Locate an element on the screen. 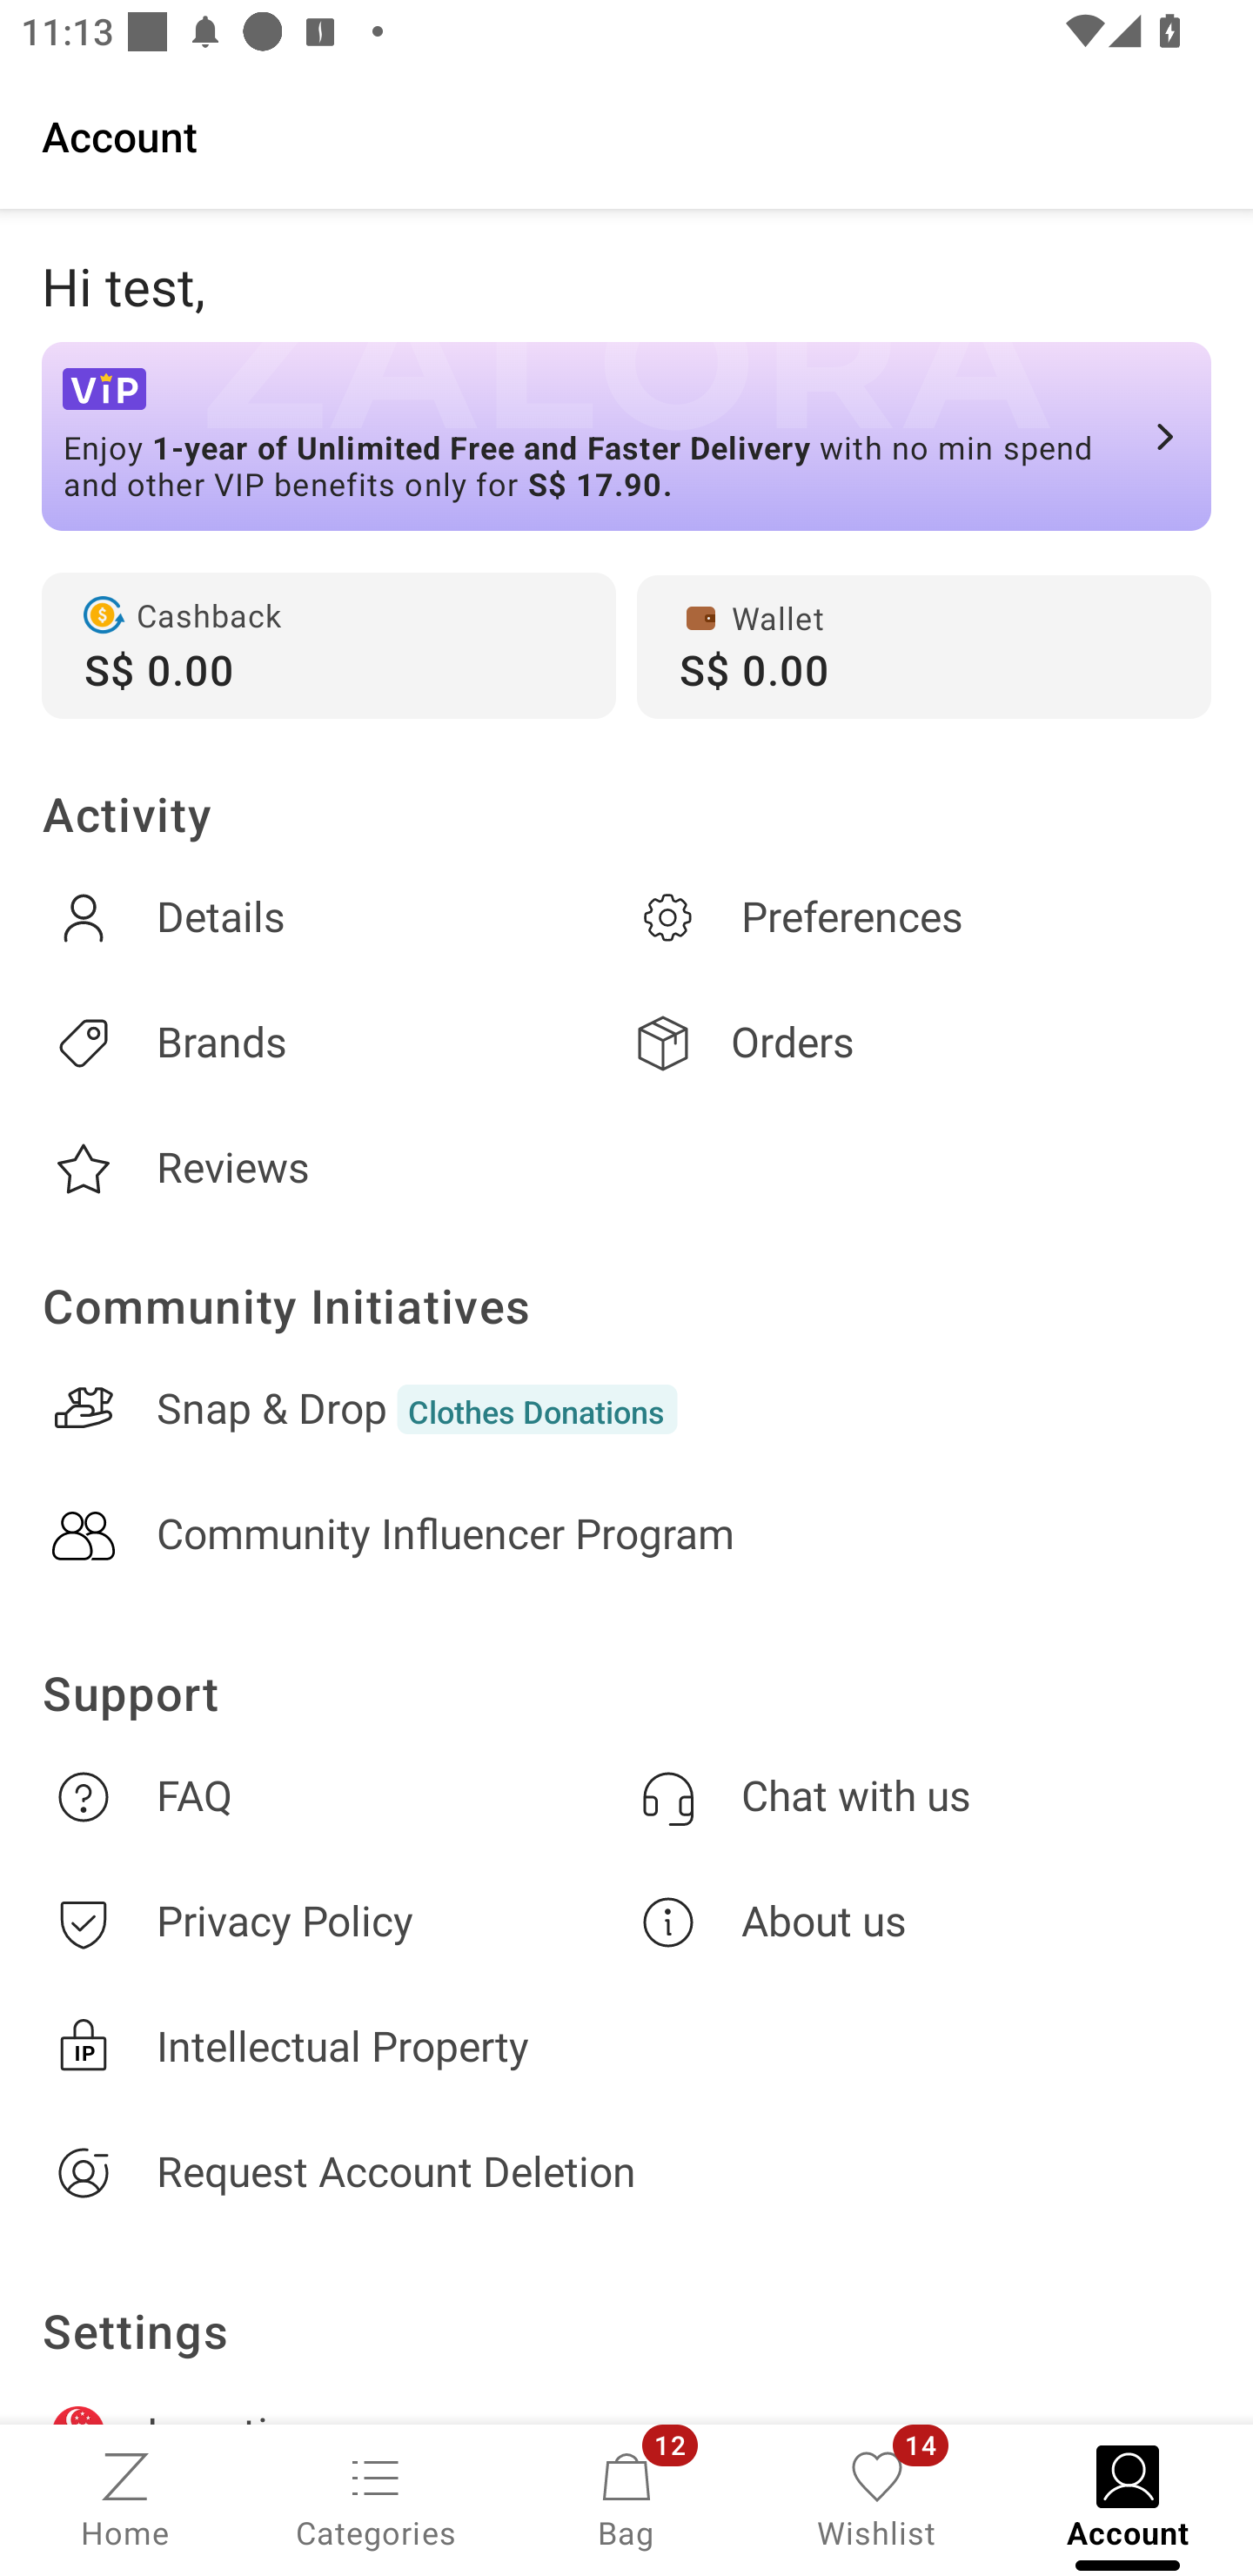 This screenshot has width=1253, height=2576. Bag, 12 new notifications Bag is located at coordinates (626, 2498).